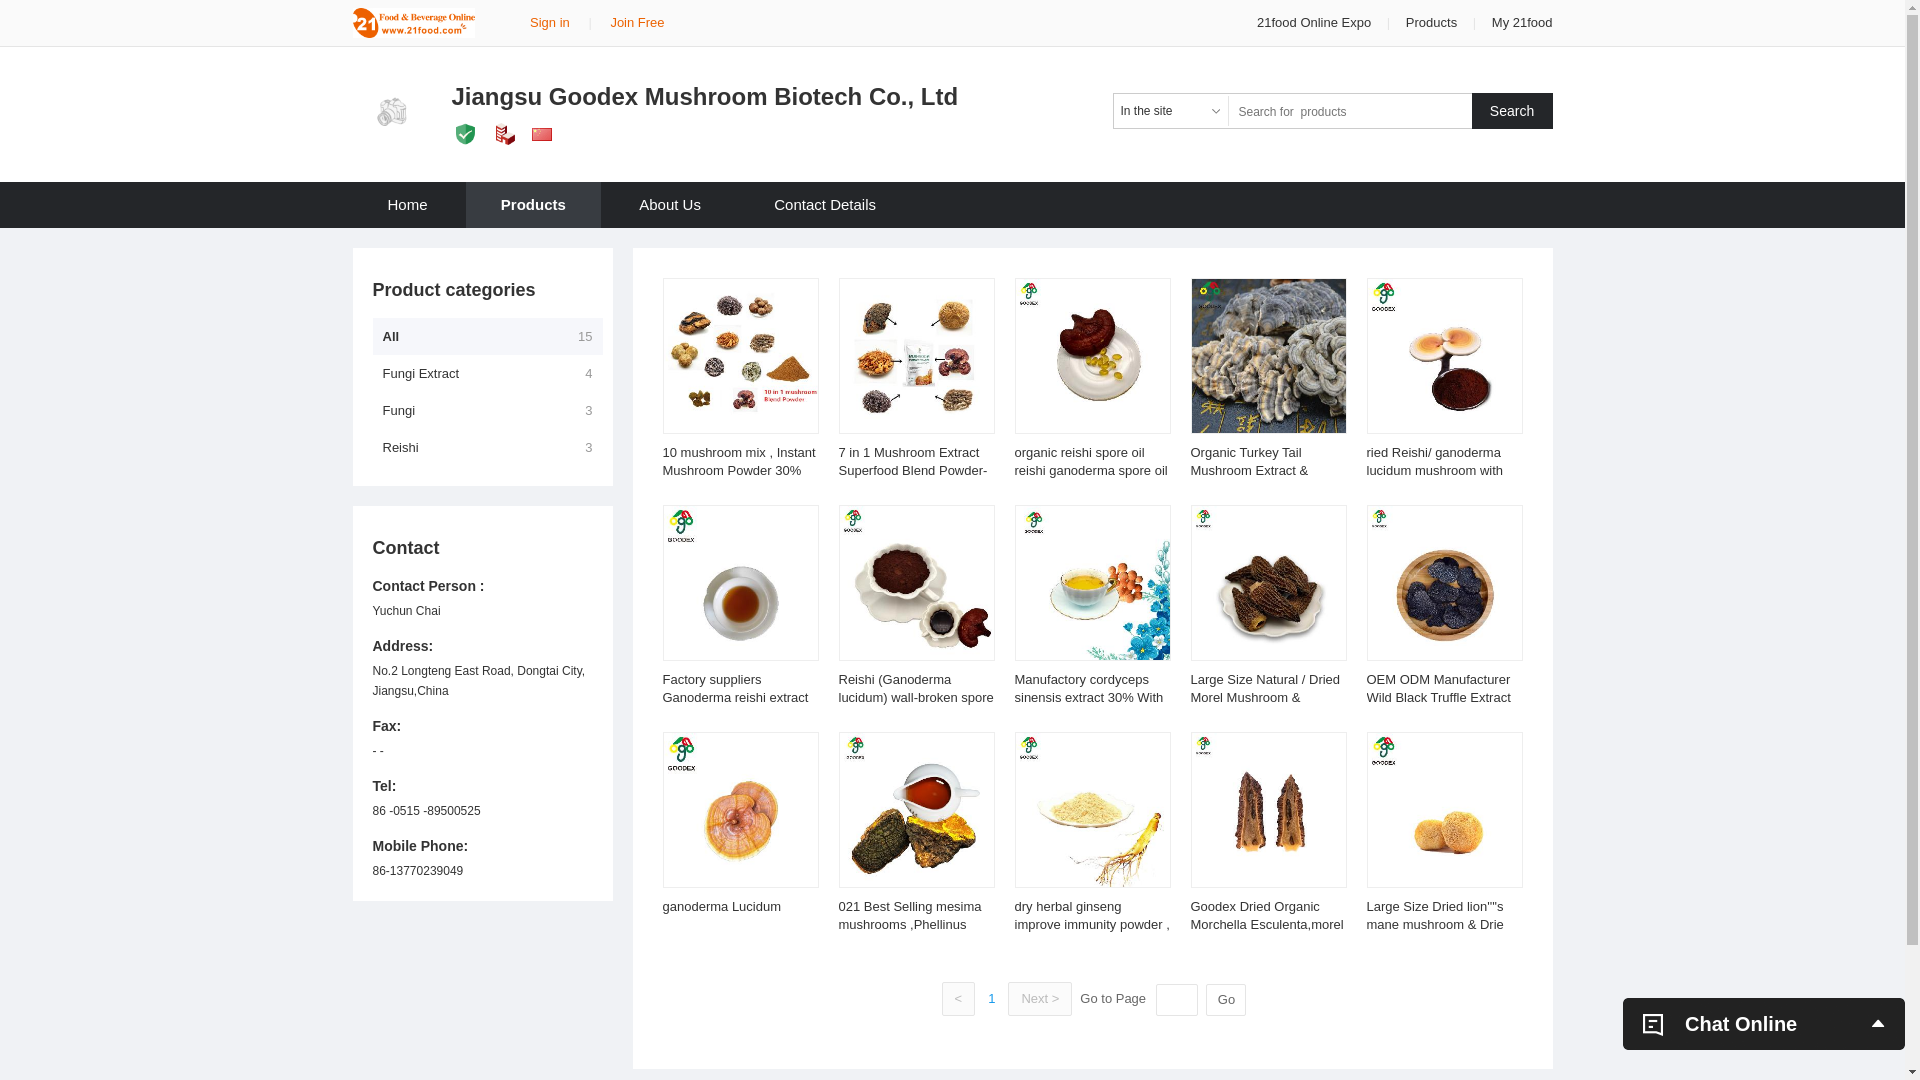  Describe the element at coordinates (534, 205) in the screenshot. I see `Products` at that location.